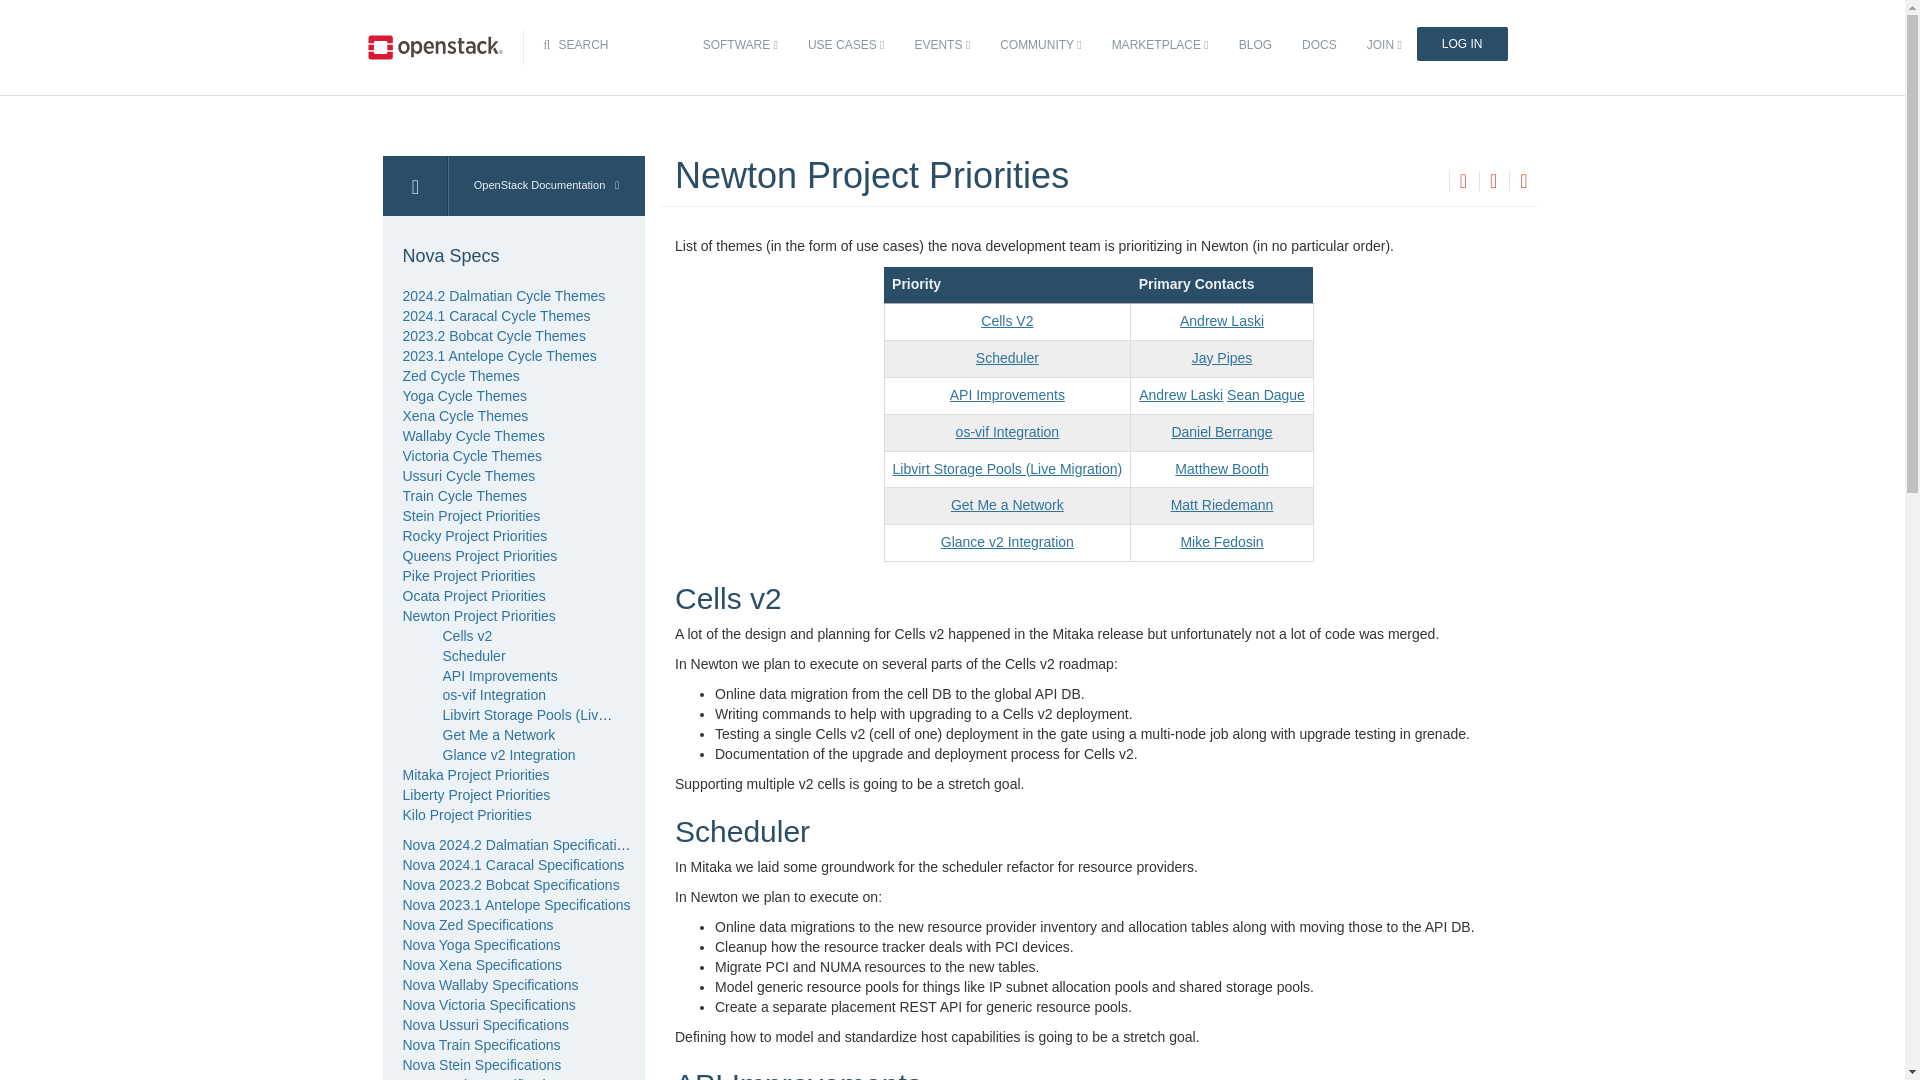 This screenshot has width=1920, height=1080. I want to click on SOFTWARE, so click(740, 45).